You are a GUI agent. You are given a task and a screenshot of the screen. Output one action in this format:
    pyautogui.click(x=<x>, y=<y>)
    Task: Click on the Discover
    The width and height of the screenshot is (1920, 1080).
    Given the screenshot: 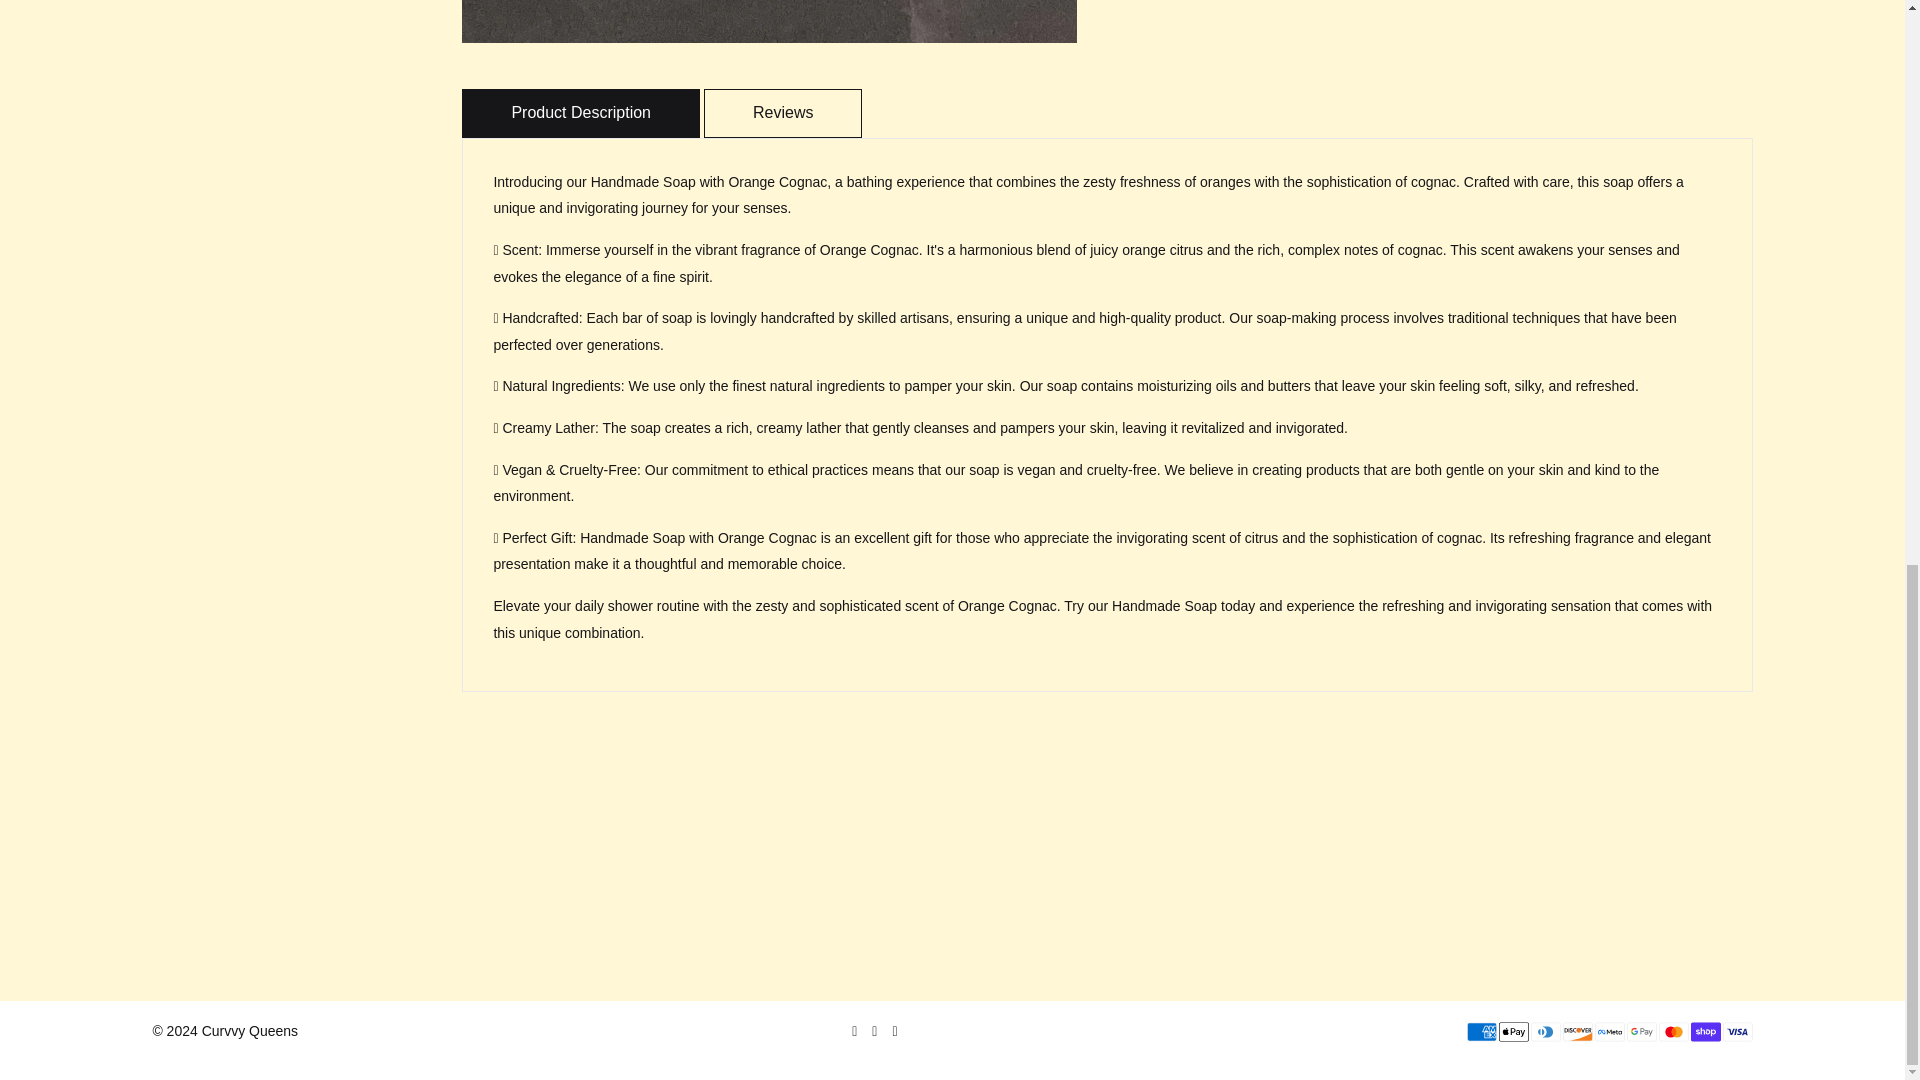 What is the action you would take?
    pyautogui.click(x=1578, y=1032)
    